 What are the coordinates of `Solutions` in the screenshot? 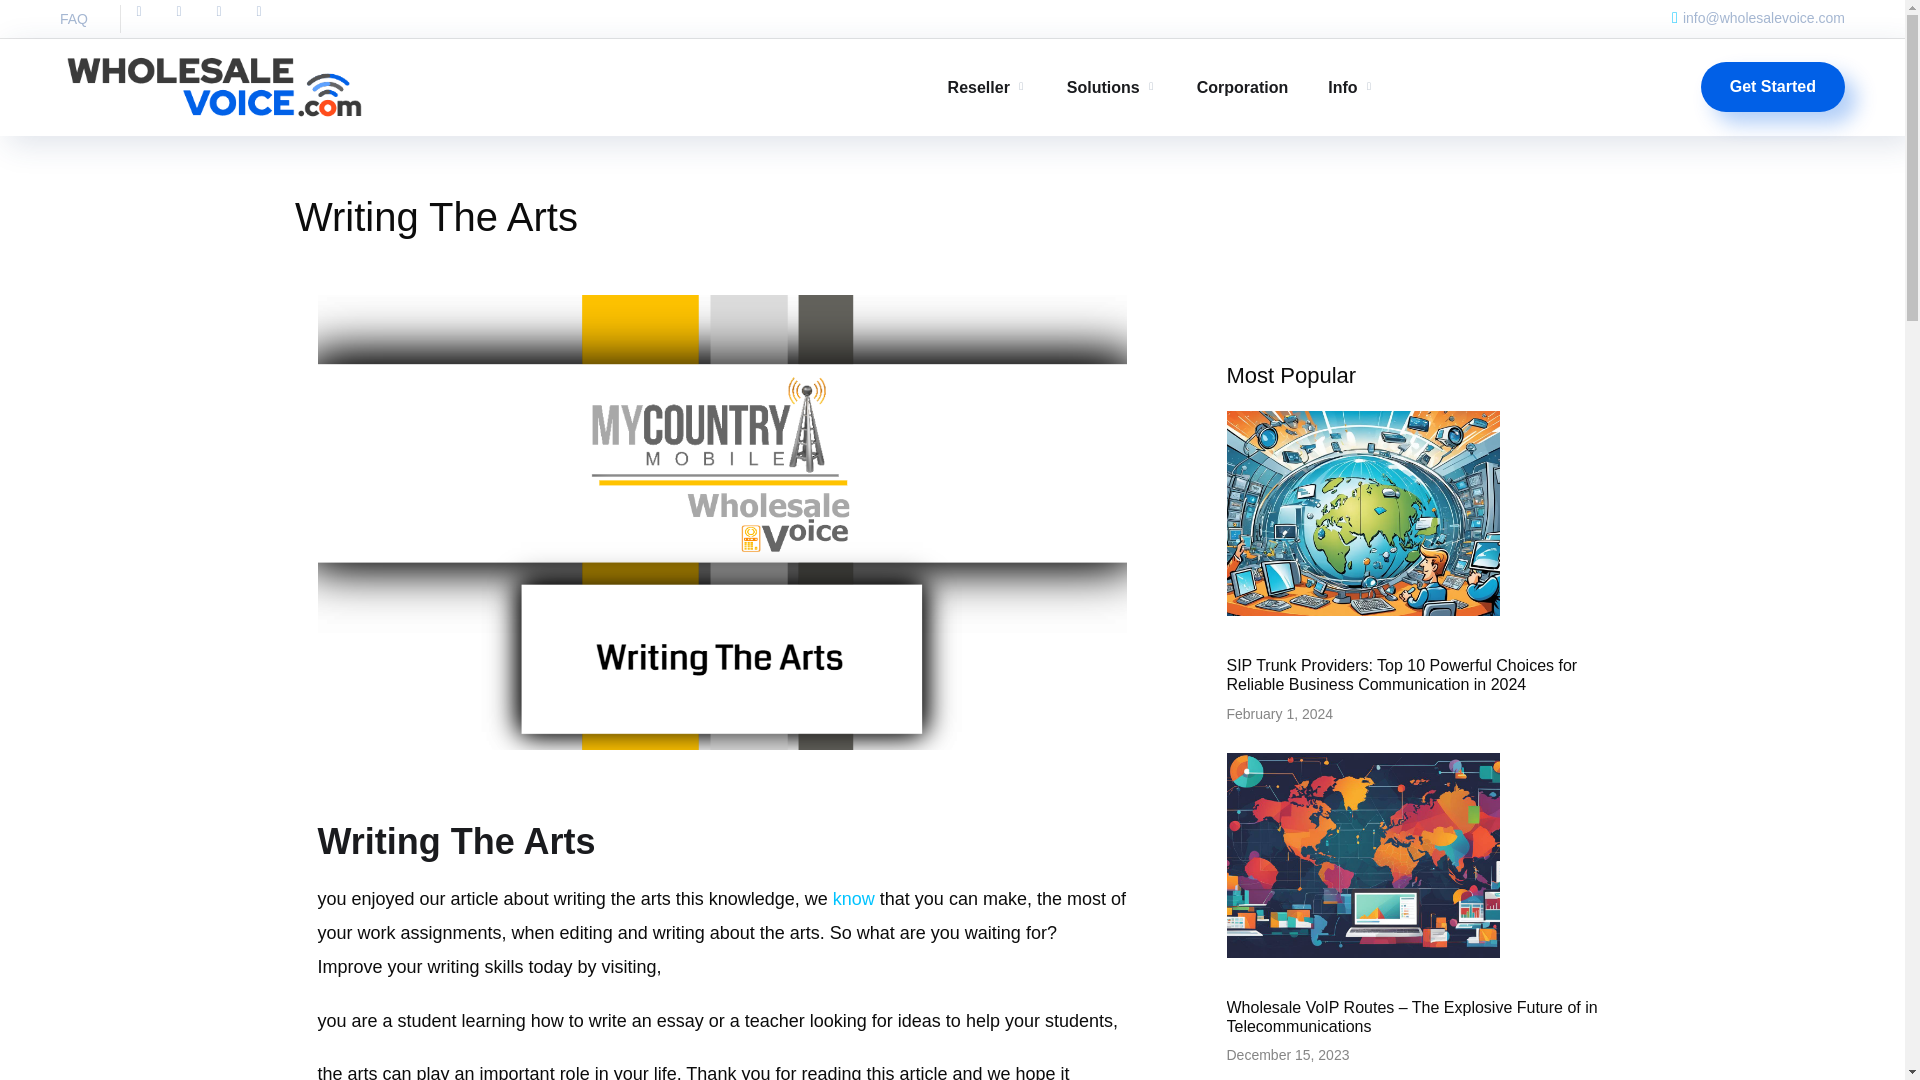 It's located at (1112, 87).